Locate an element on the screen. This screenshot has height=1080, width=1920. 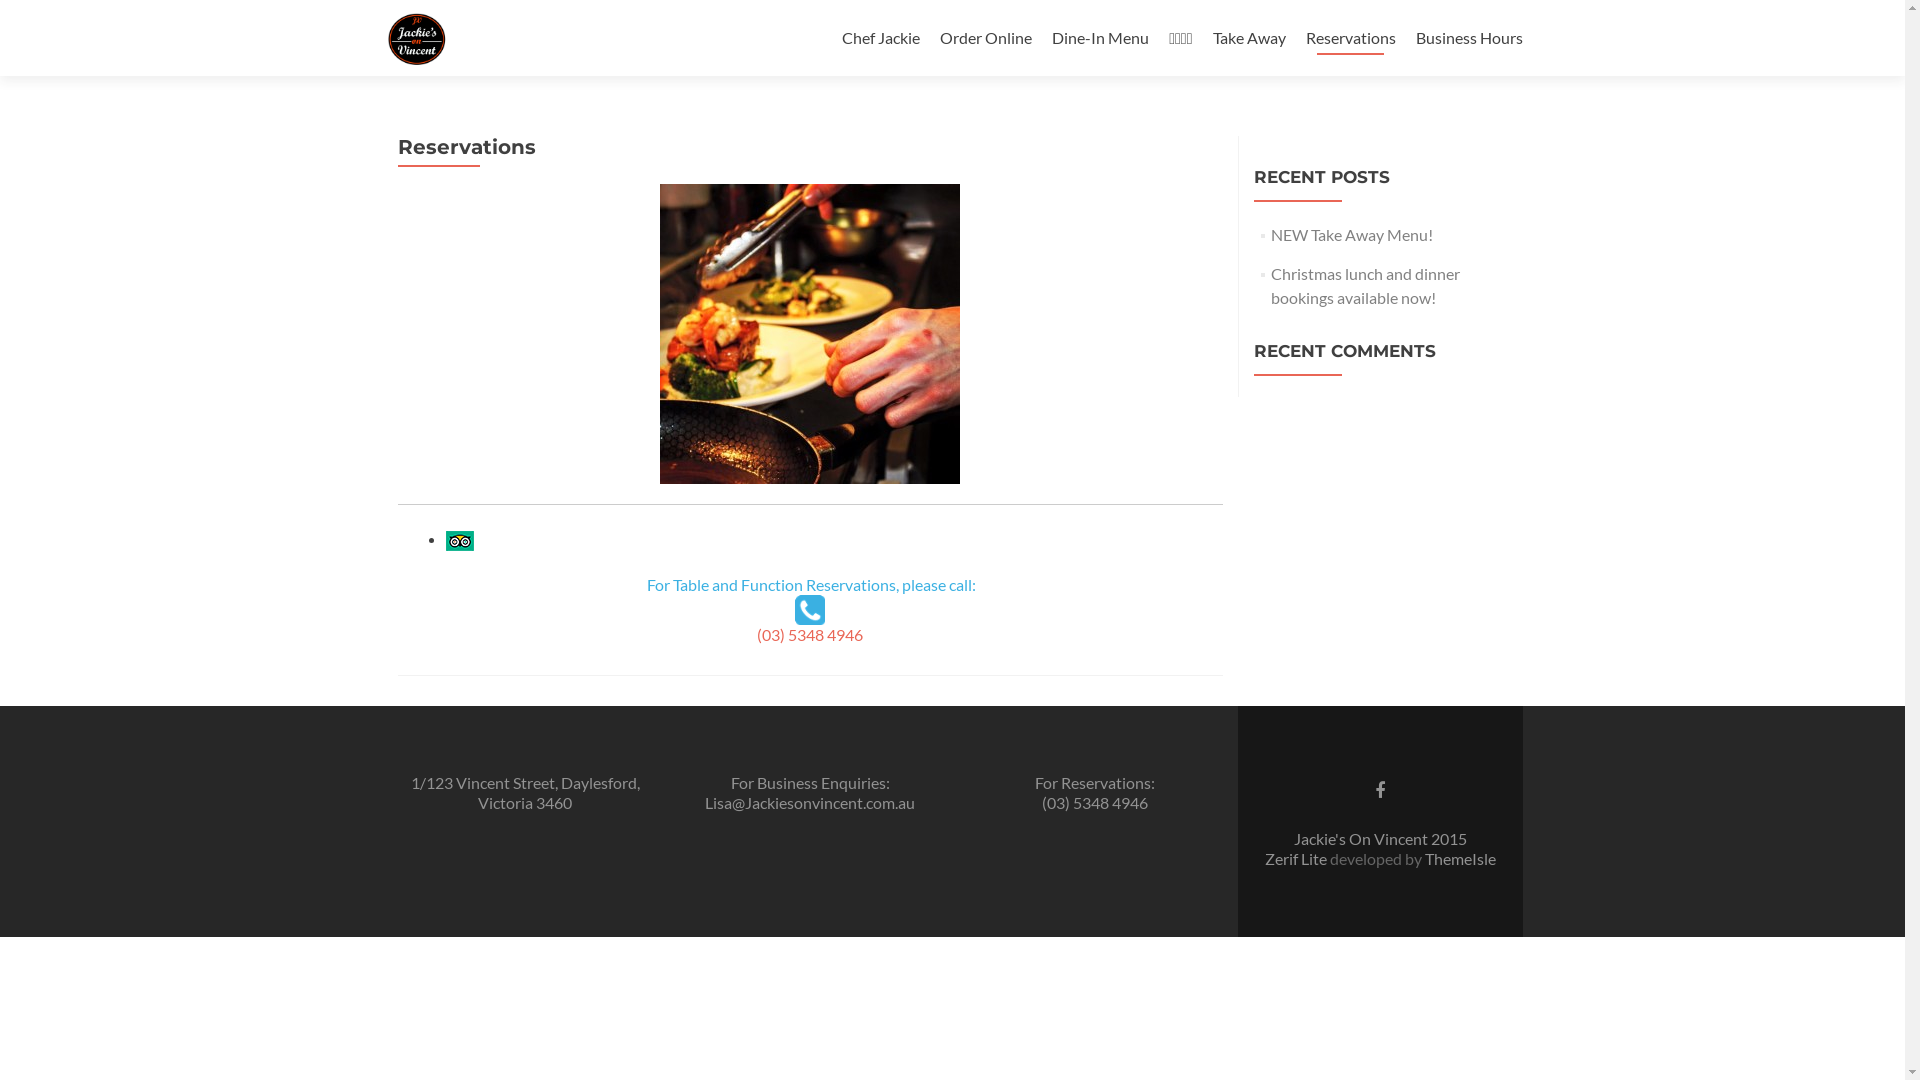
Skip to content is located at coordinates (894, 12).